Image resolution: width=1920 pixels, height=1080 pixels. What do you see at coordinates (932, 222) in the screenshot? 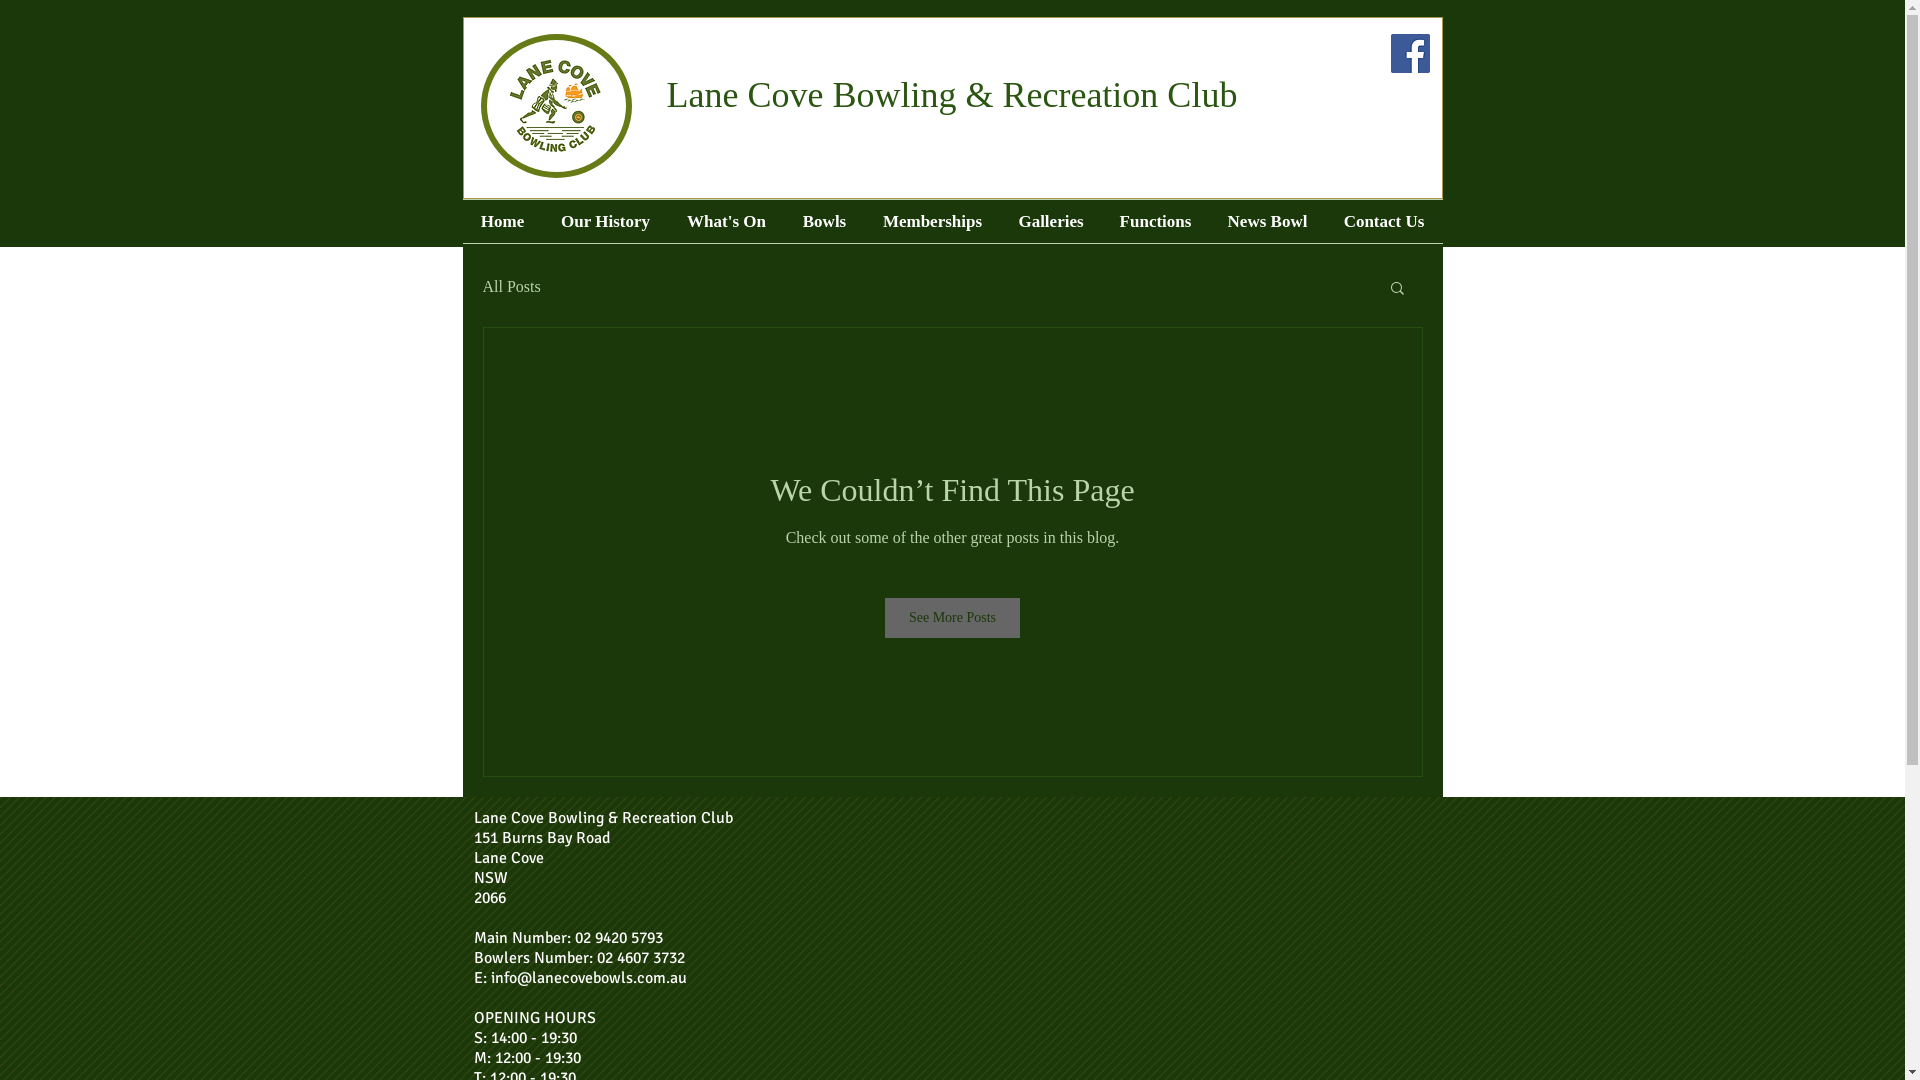
I see `Memberships` at bounding box center [932, 222].